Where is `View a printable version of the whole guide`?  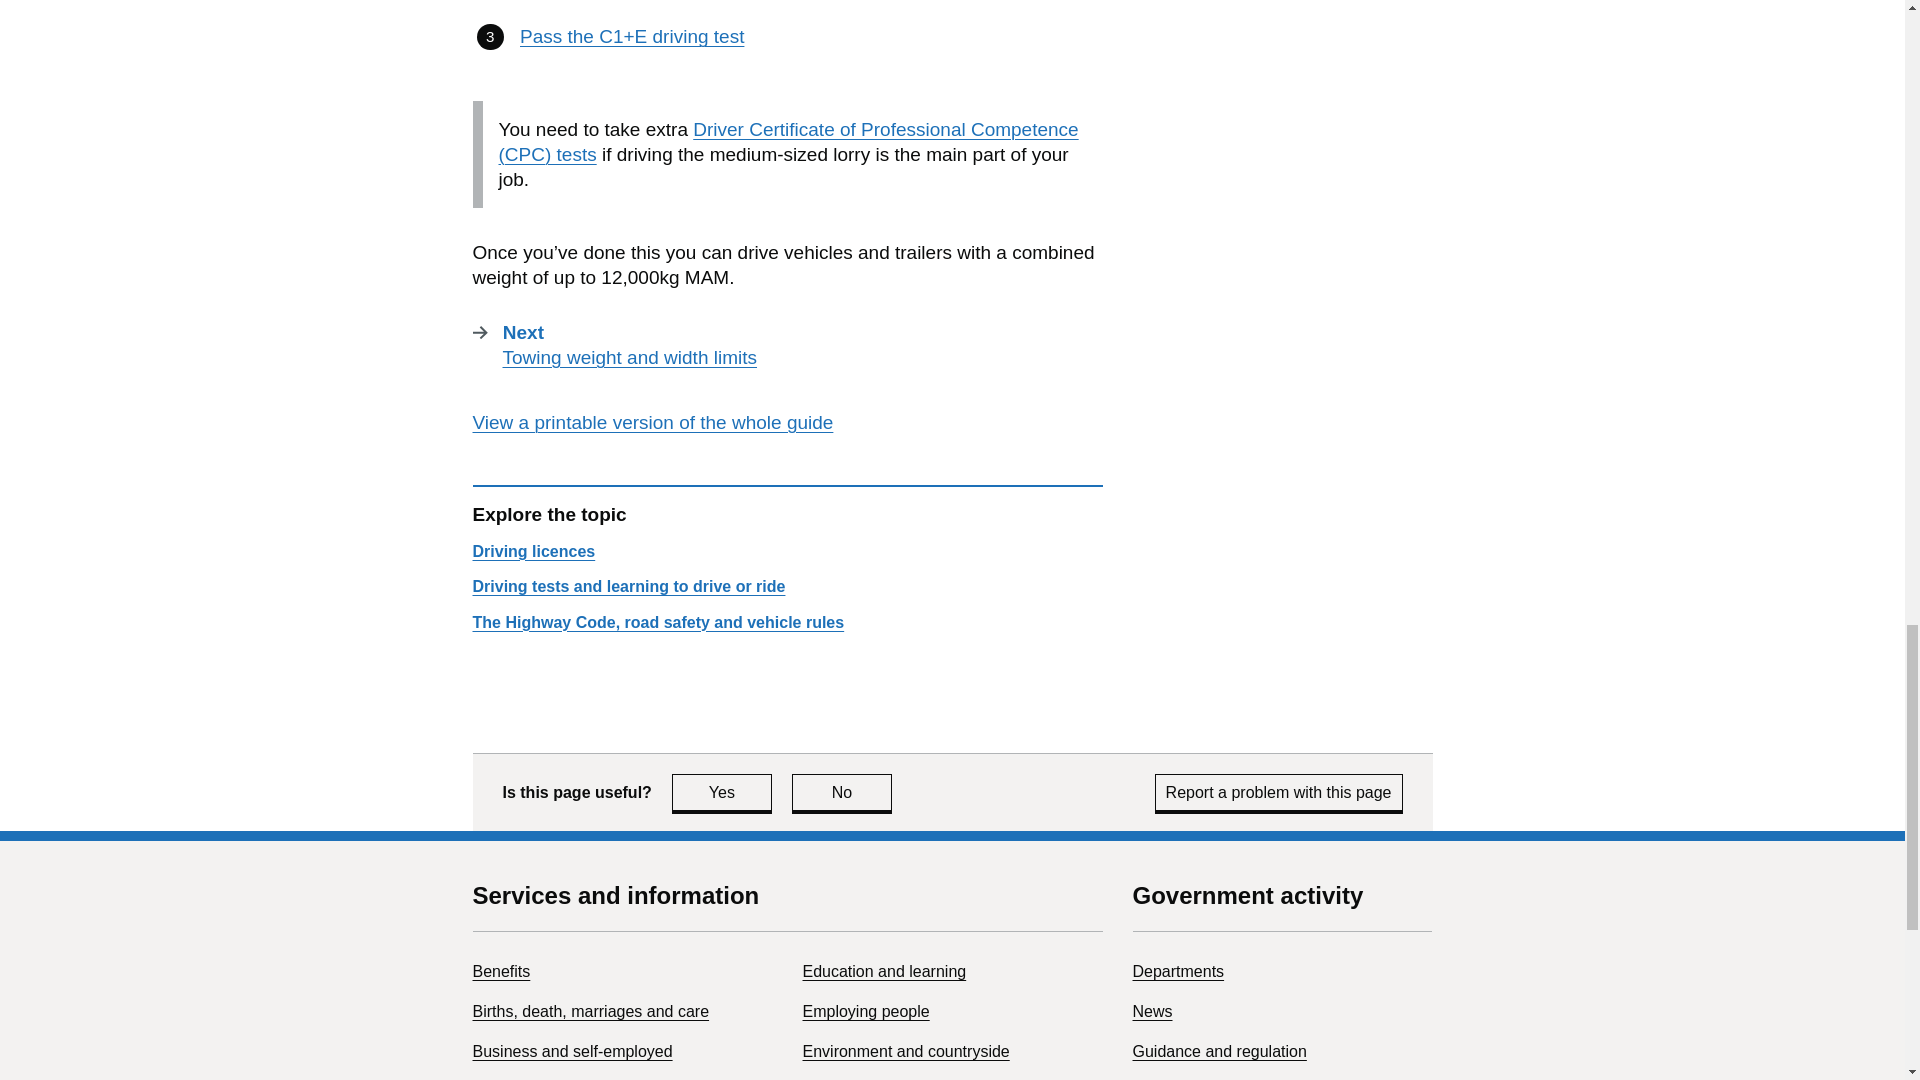 View a printable version of the whole guide is located at coordinates (842, 792).